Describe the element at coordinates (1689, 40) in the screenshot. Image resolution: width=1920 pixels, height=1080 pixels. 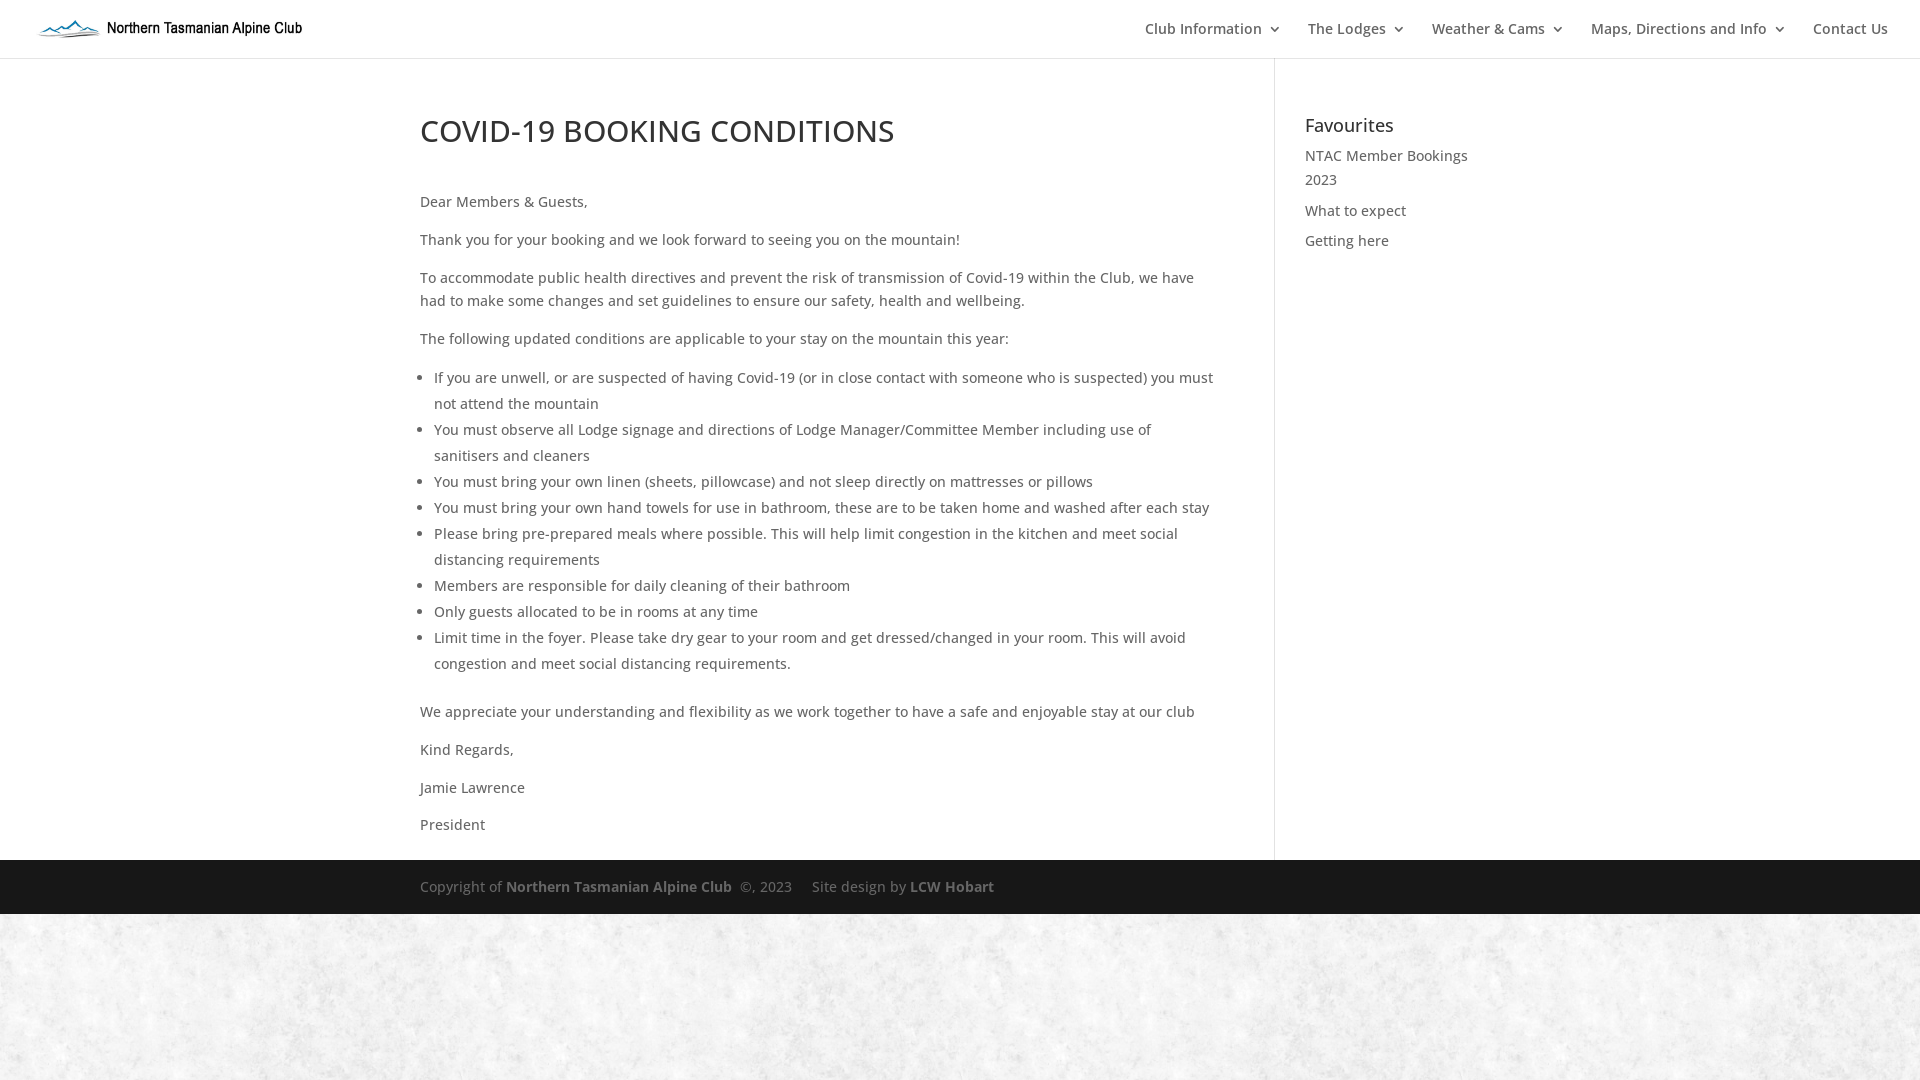
I see `Maps, Directions and Info` at that location.